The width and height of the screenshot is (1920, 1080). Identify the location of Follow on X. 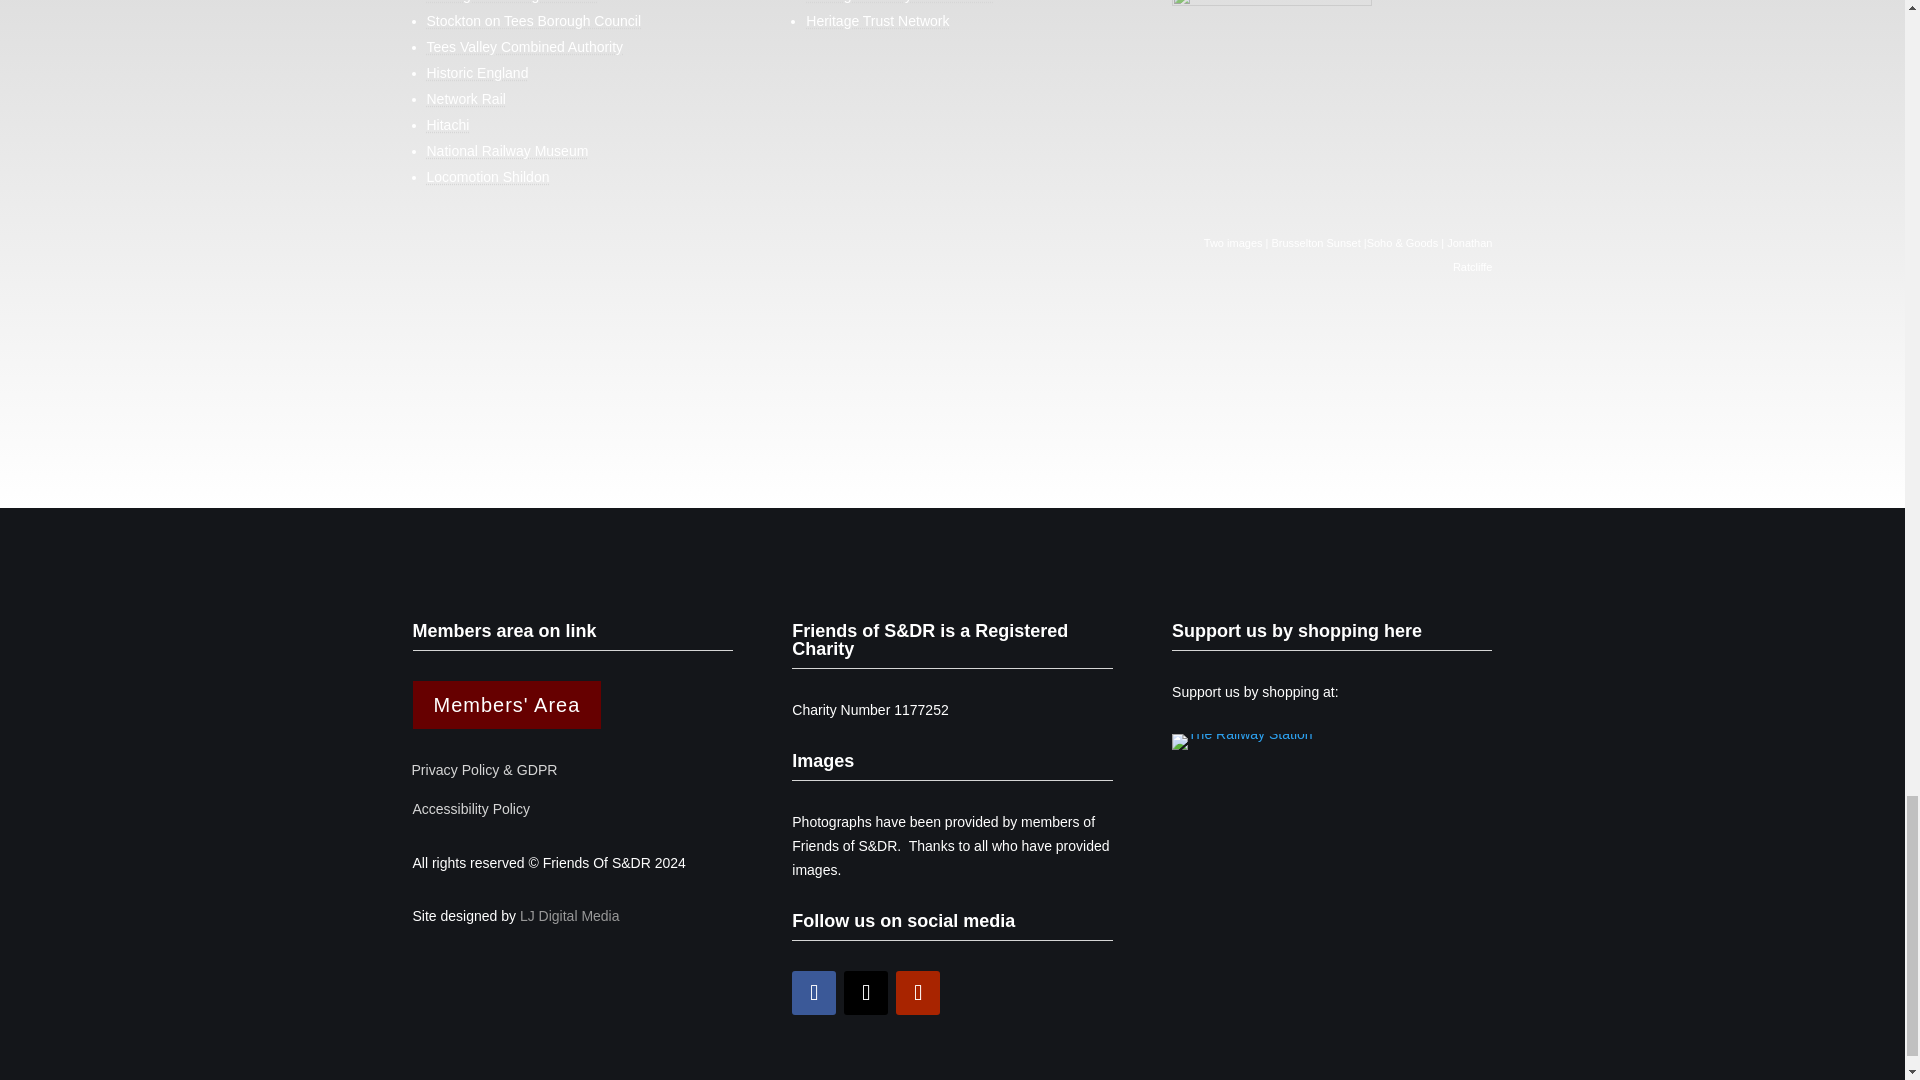
(866, 992).